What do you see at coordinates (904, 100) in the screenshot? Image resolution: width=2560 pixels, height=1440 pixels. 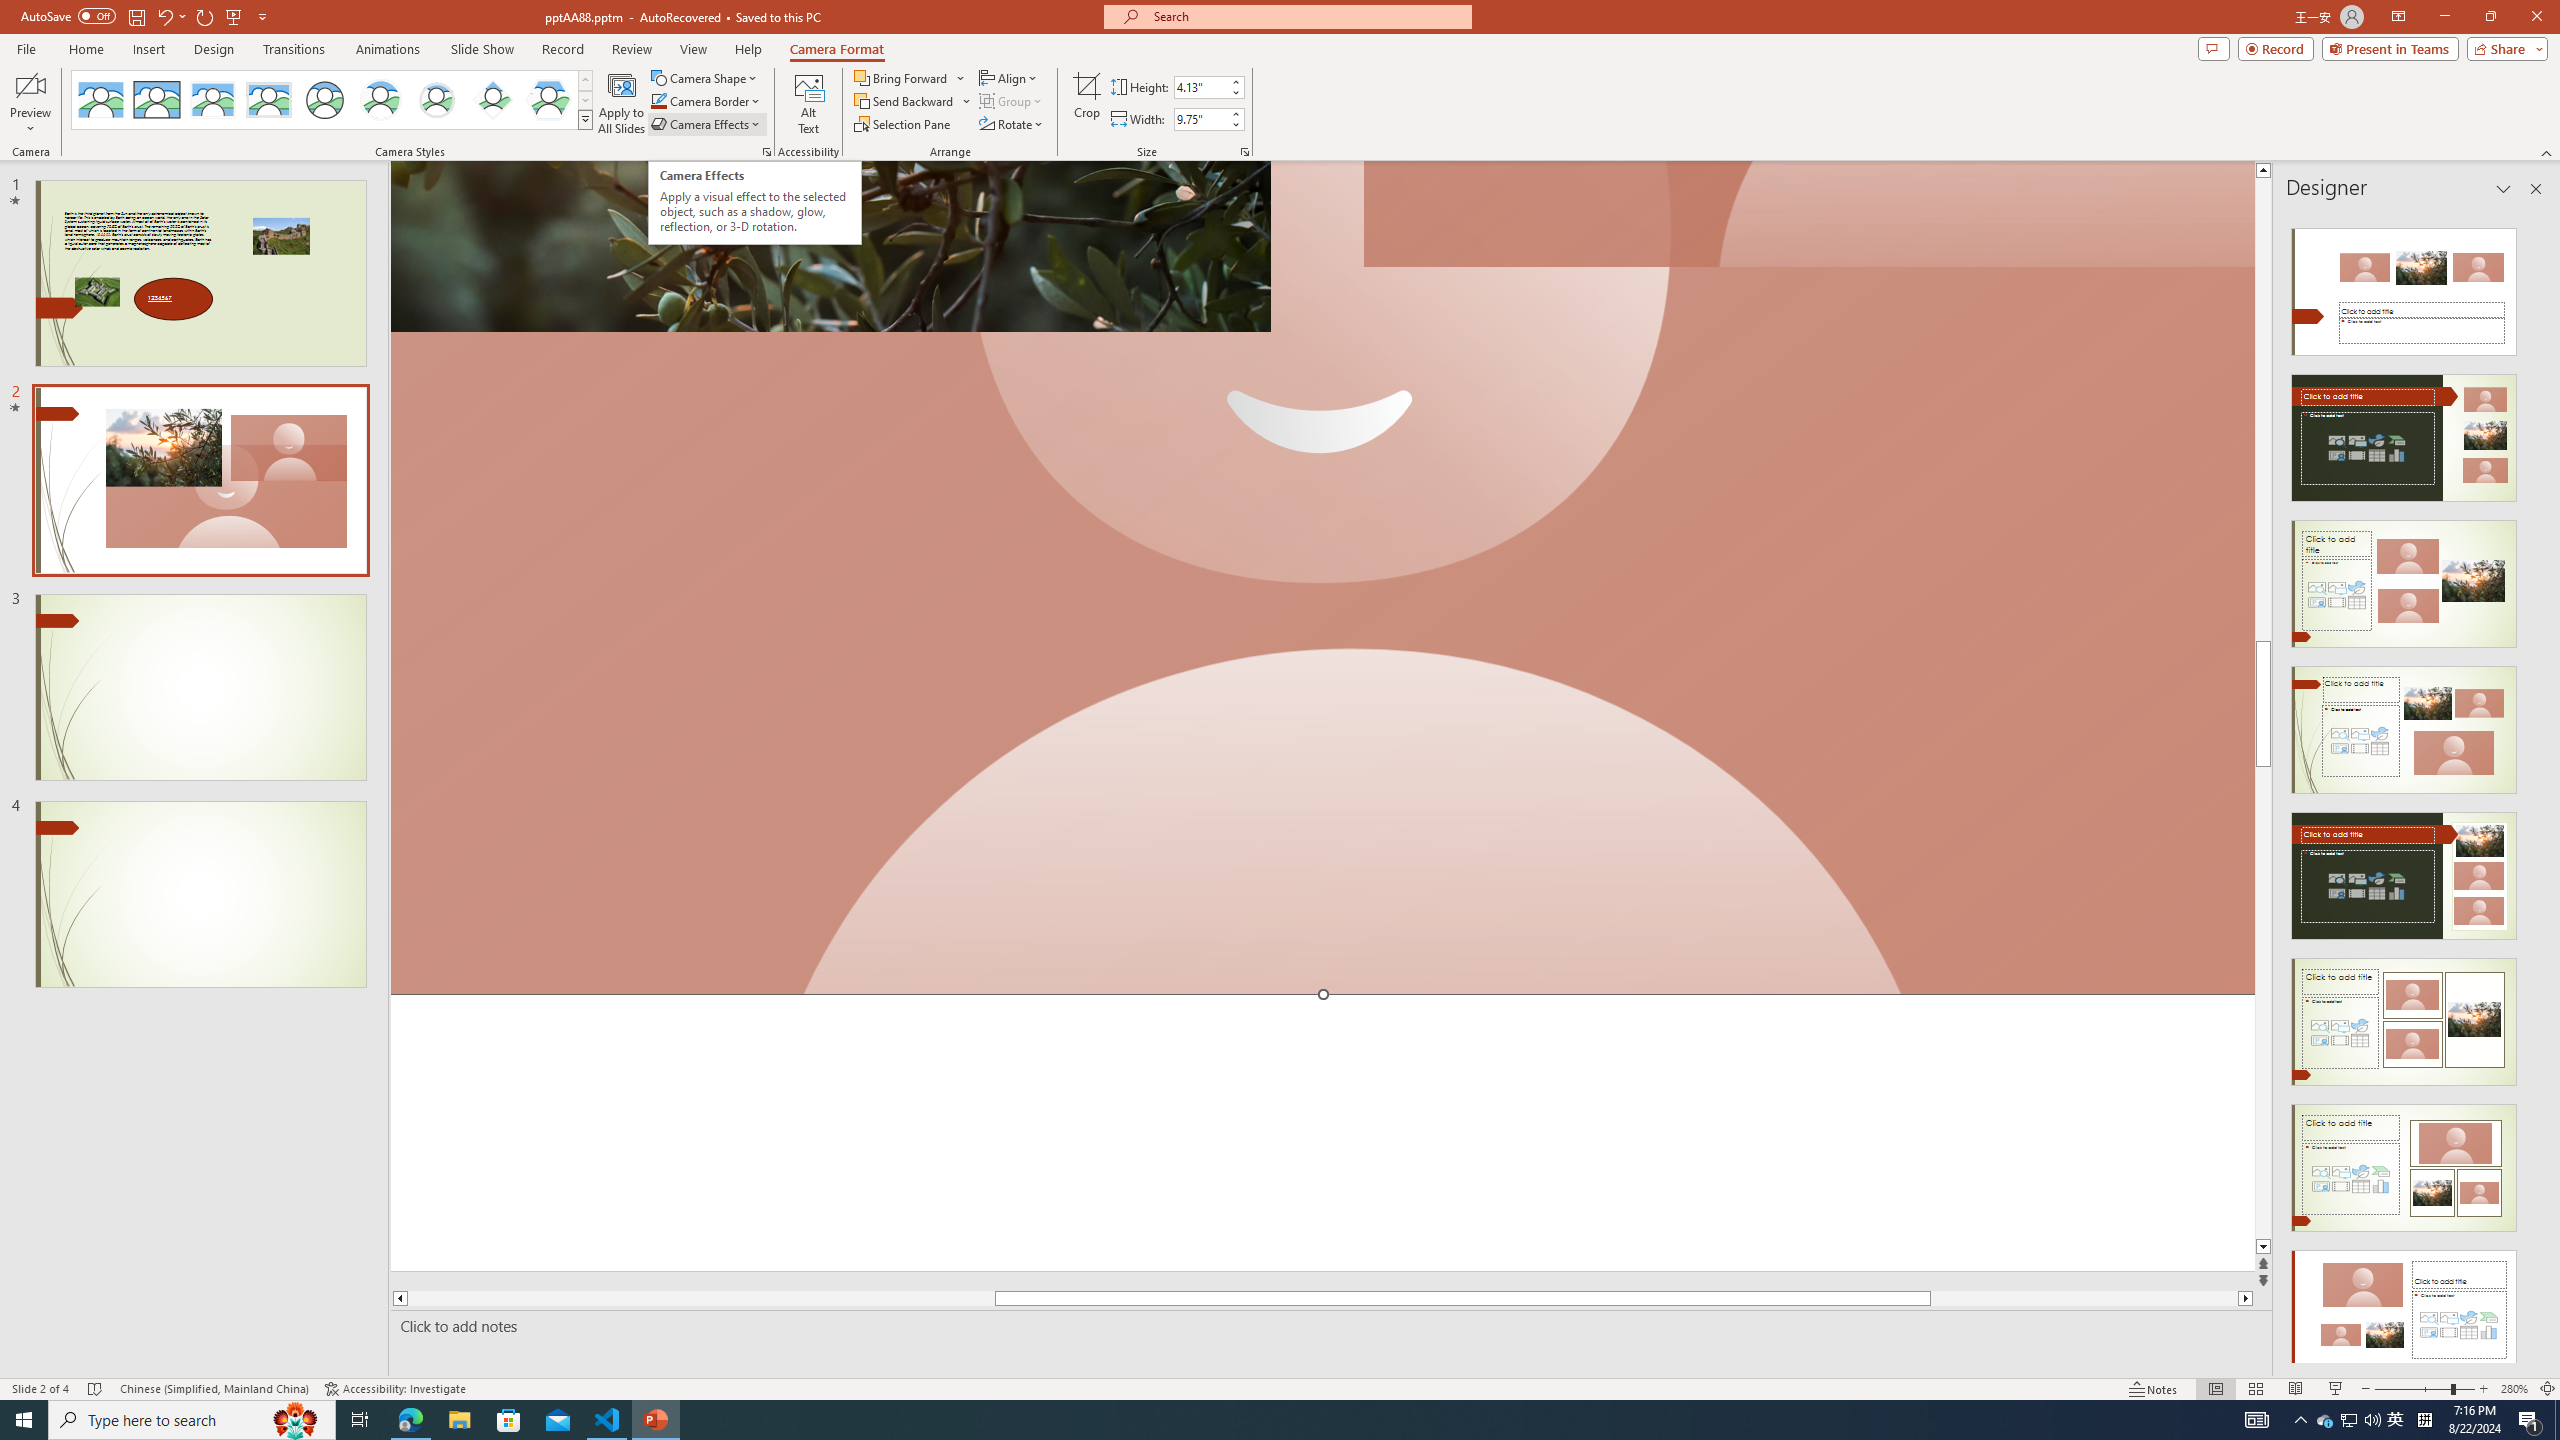 I see `Send Backward` at bounding box center [904, 100].